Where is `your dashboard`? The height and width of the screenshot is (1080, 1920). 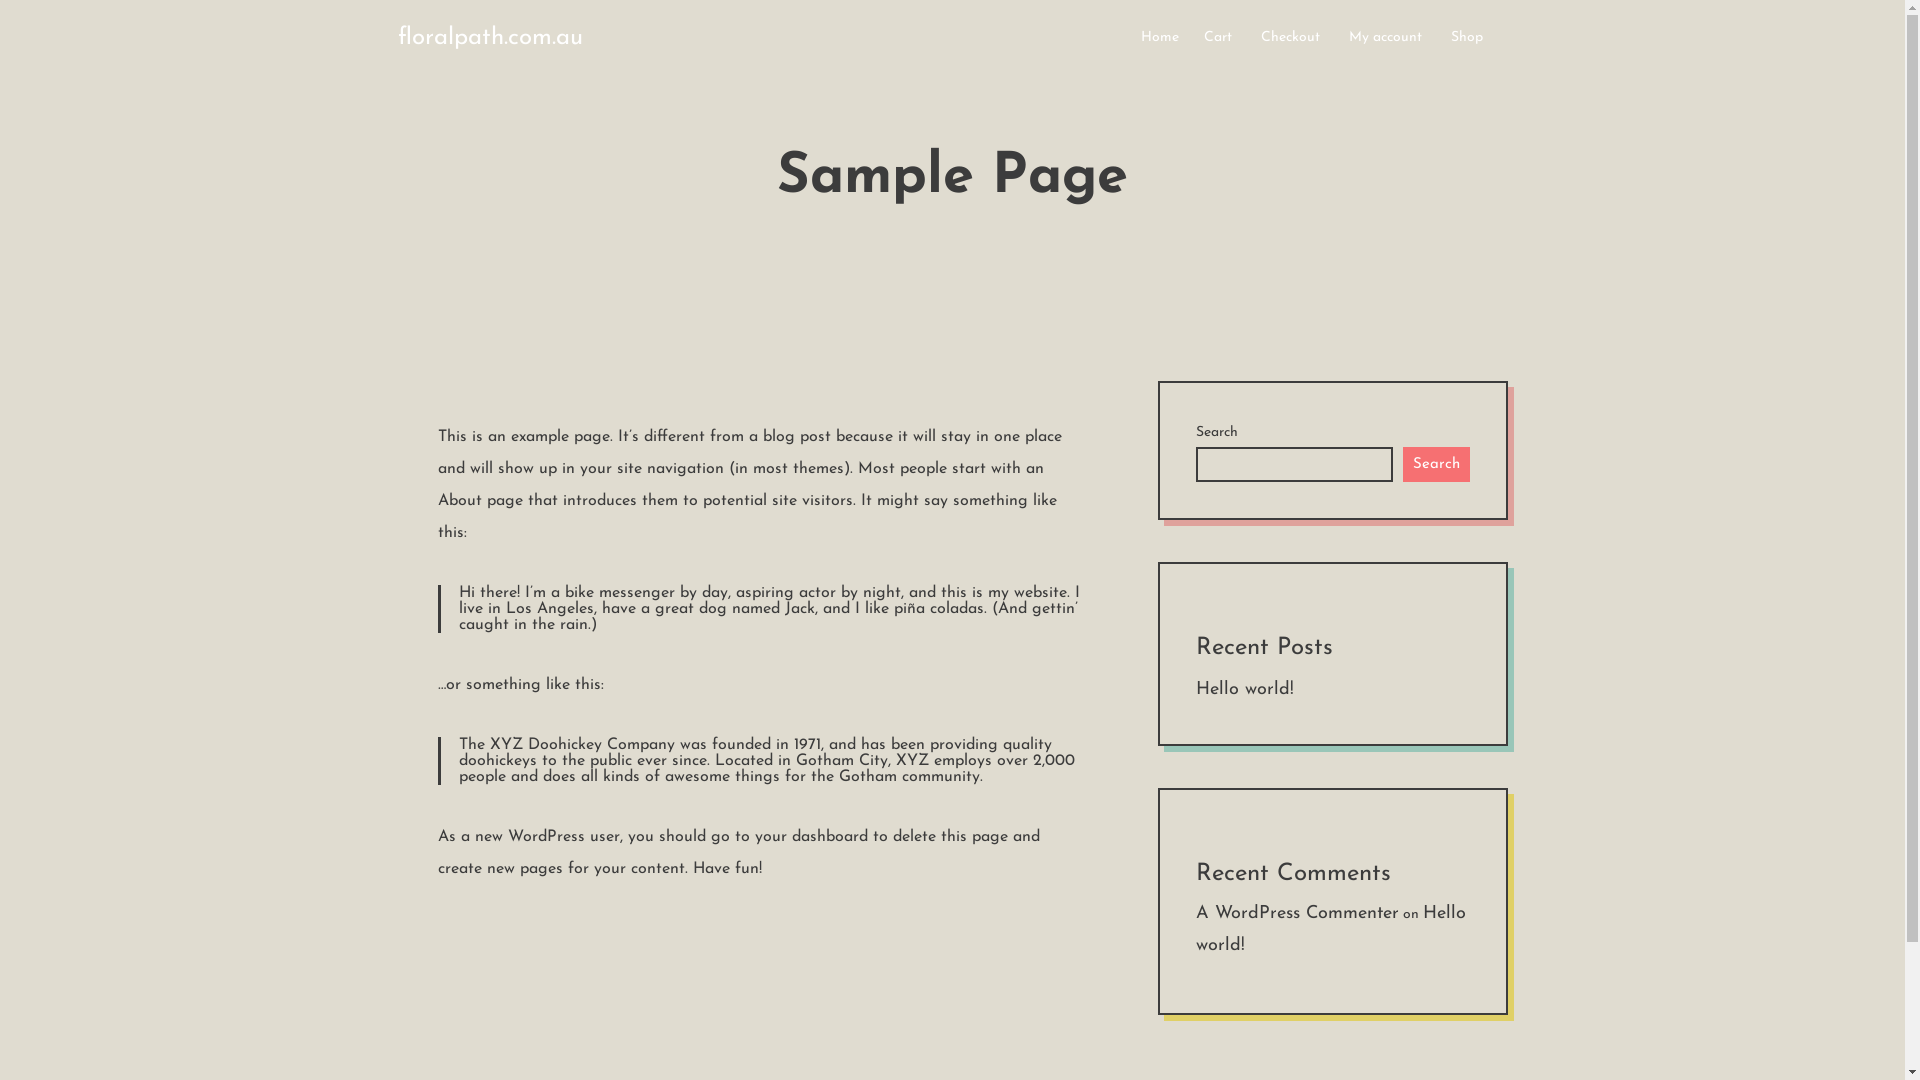 your dashboard is located at coordinates (810, 837).